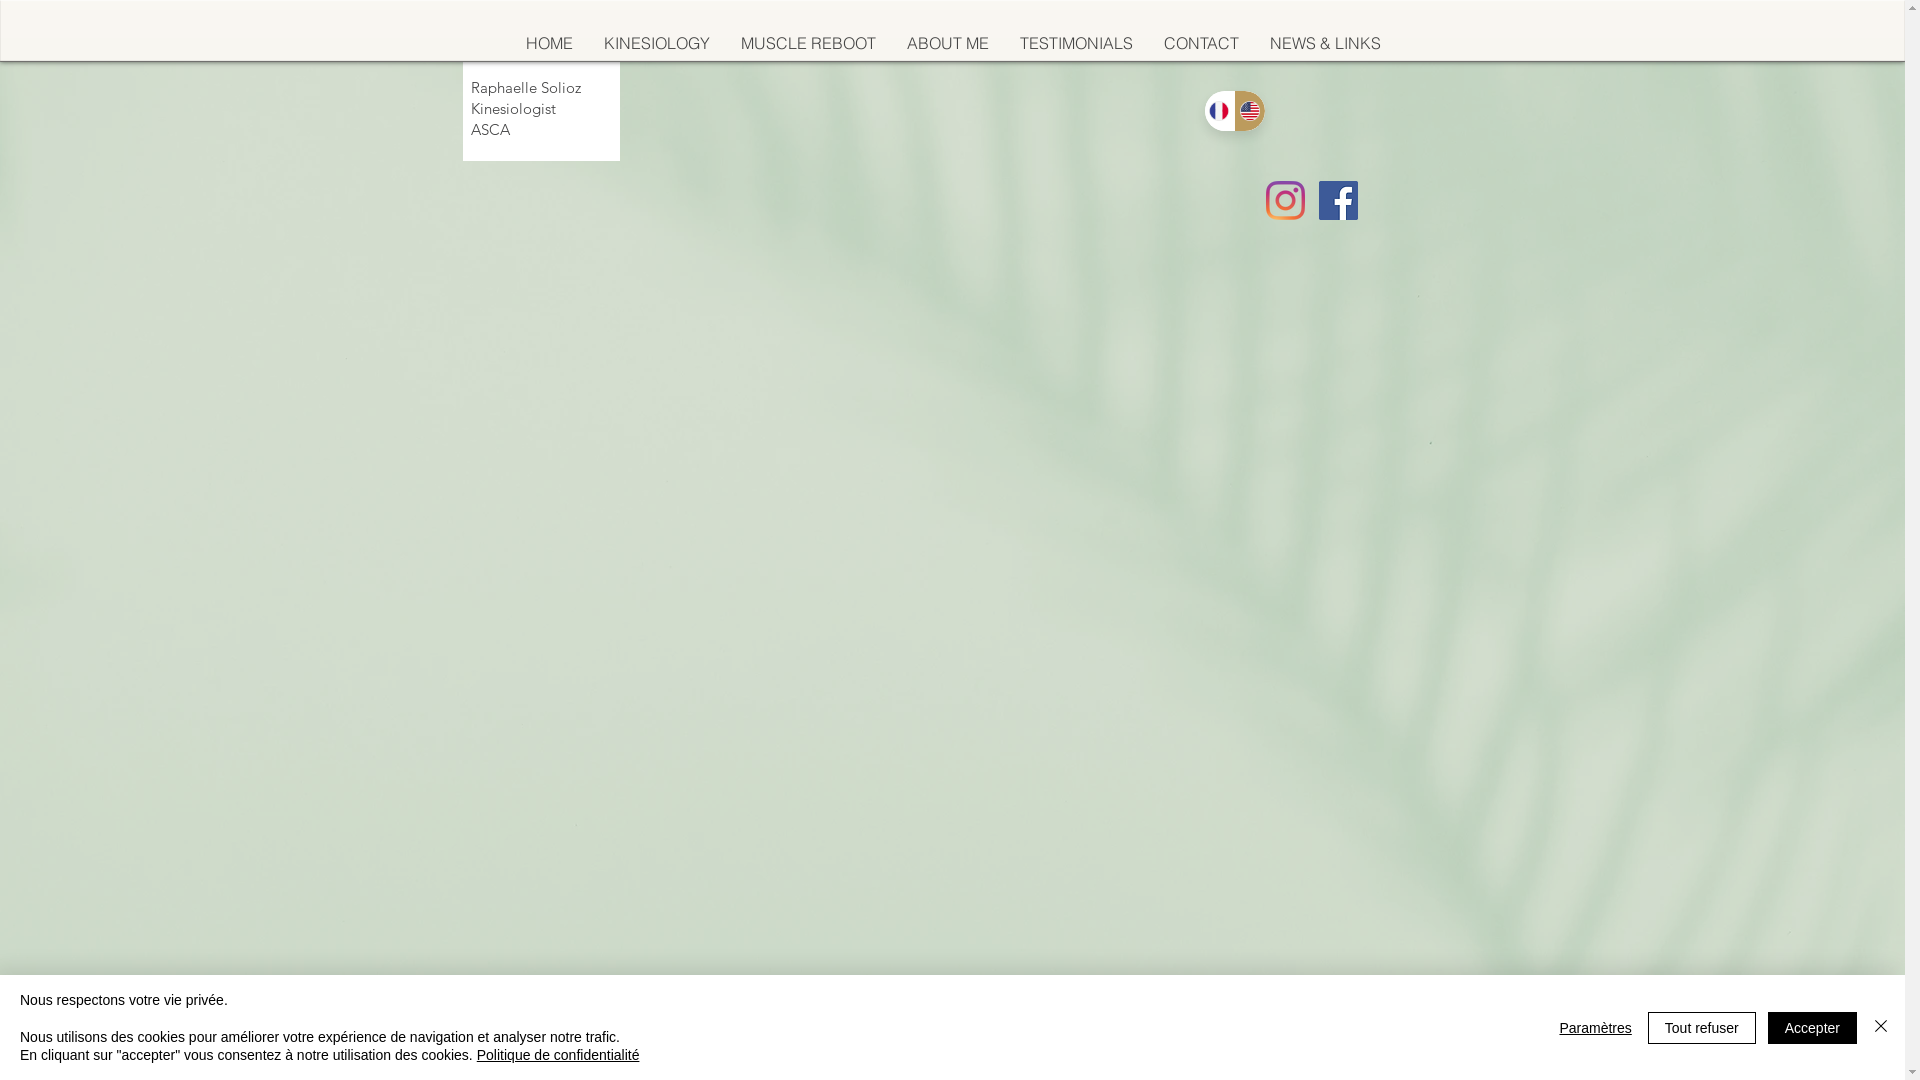  What do you see at coordinates (1076, 44) in the screenshot?
I see `TESTIMONIALS` at bounding box center [1076, 44].